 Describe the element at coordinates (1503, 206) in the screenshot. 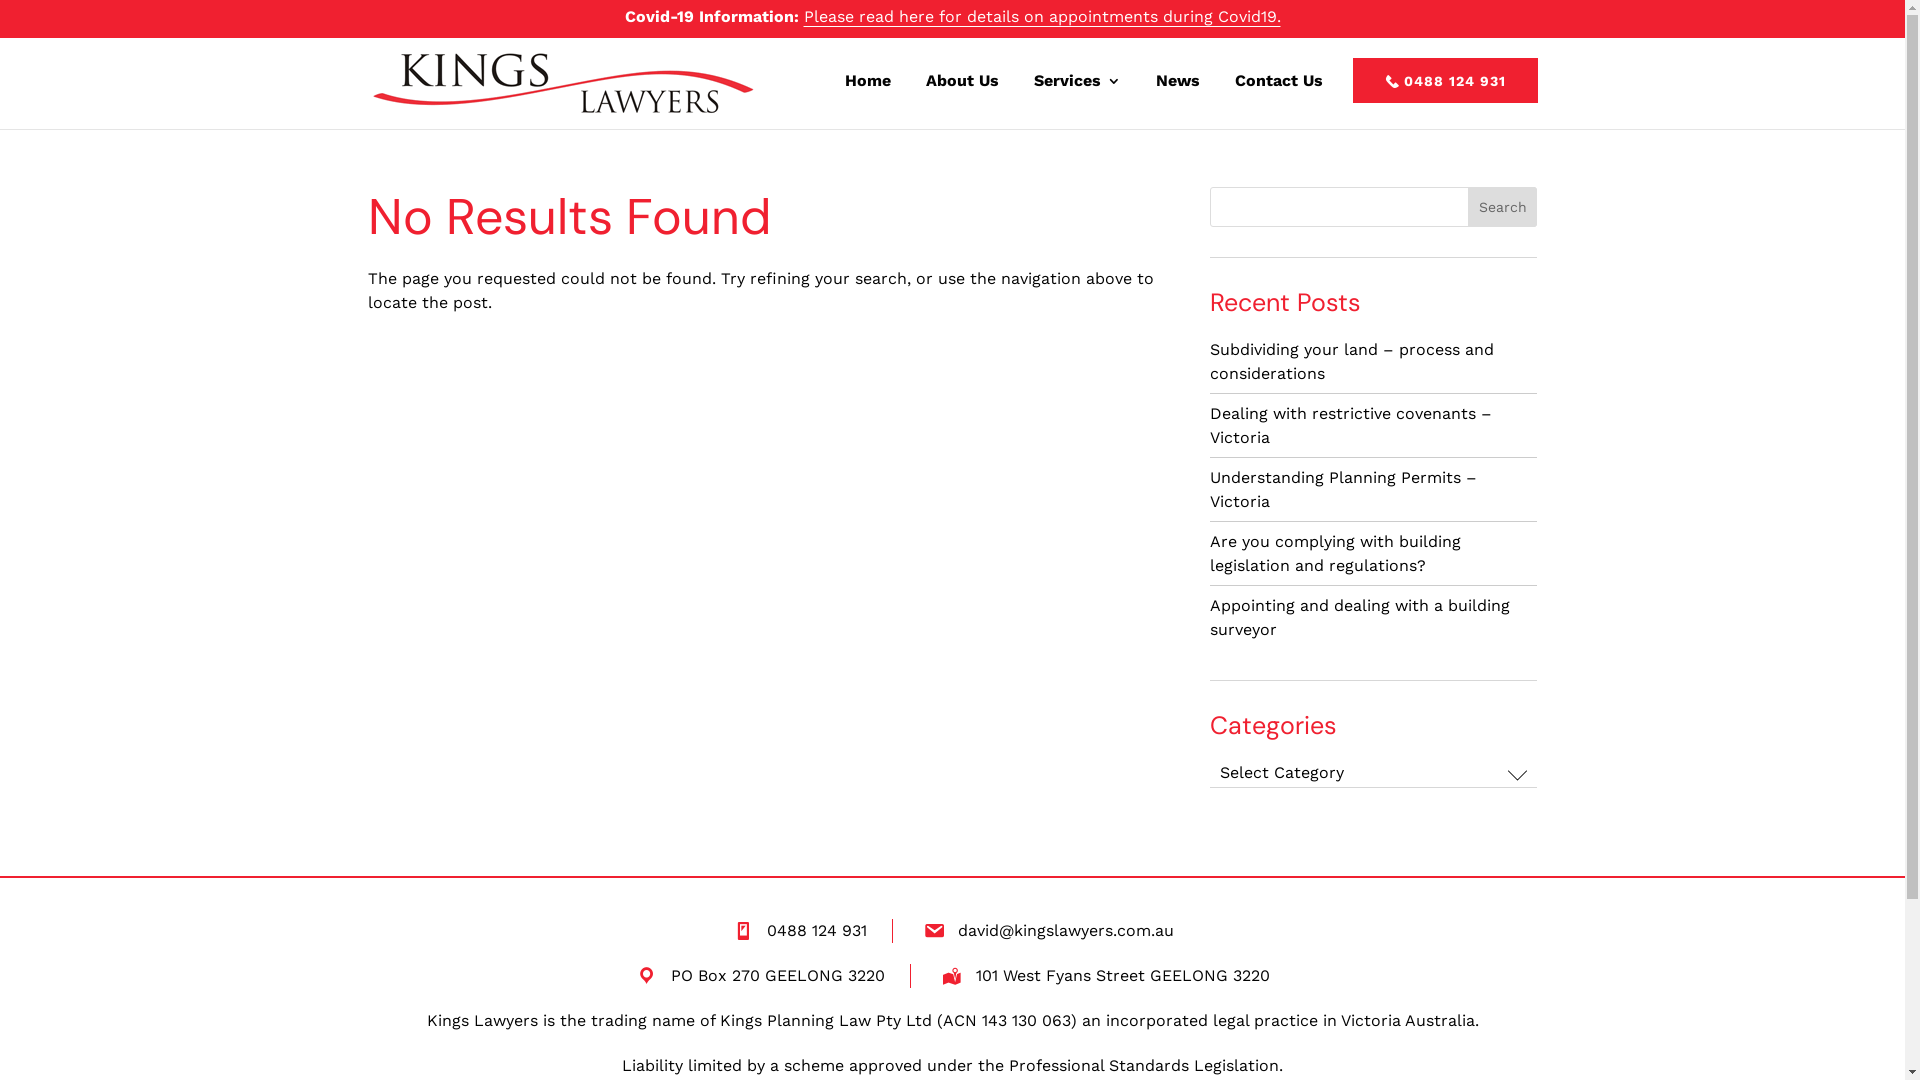

I see `Search` at that location.